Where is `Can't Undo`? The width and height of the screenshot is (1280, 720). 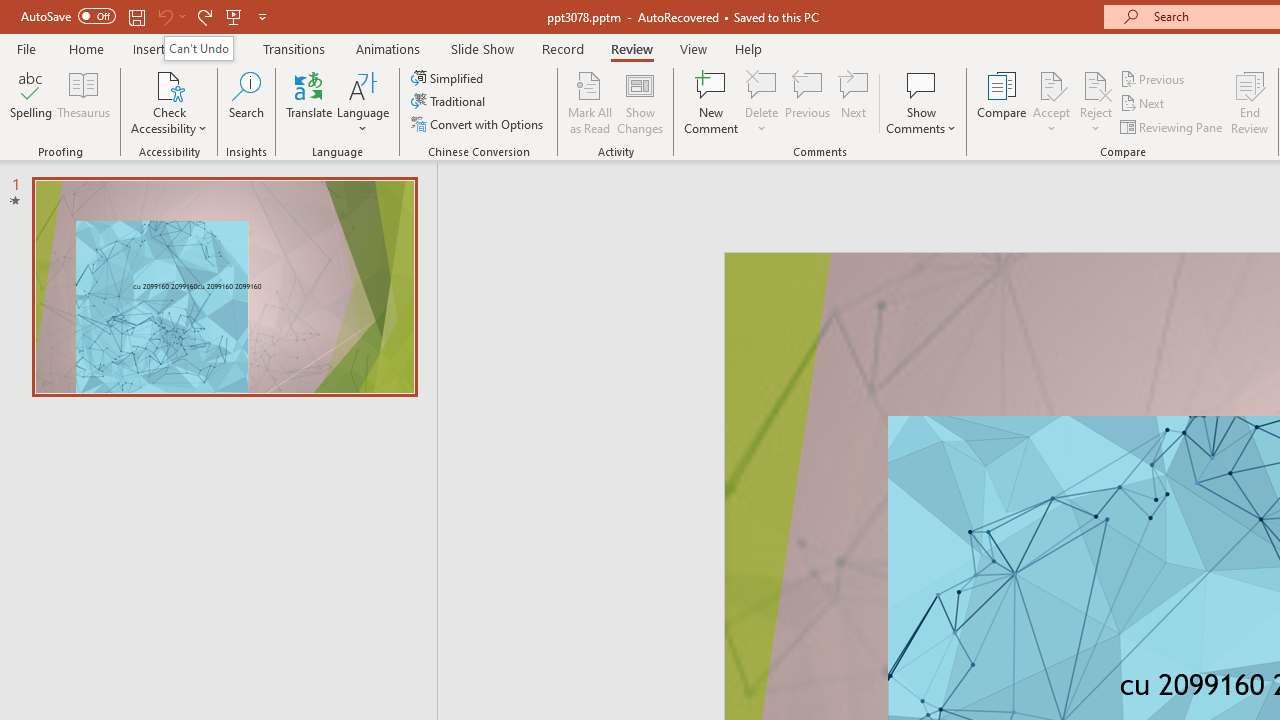
Can't Undo is located at coordinates (198, 48).